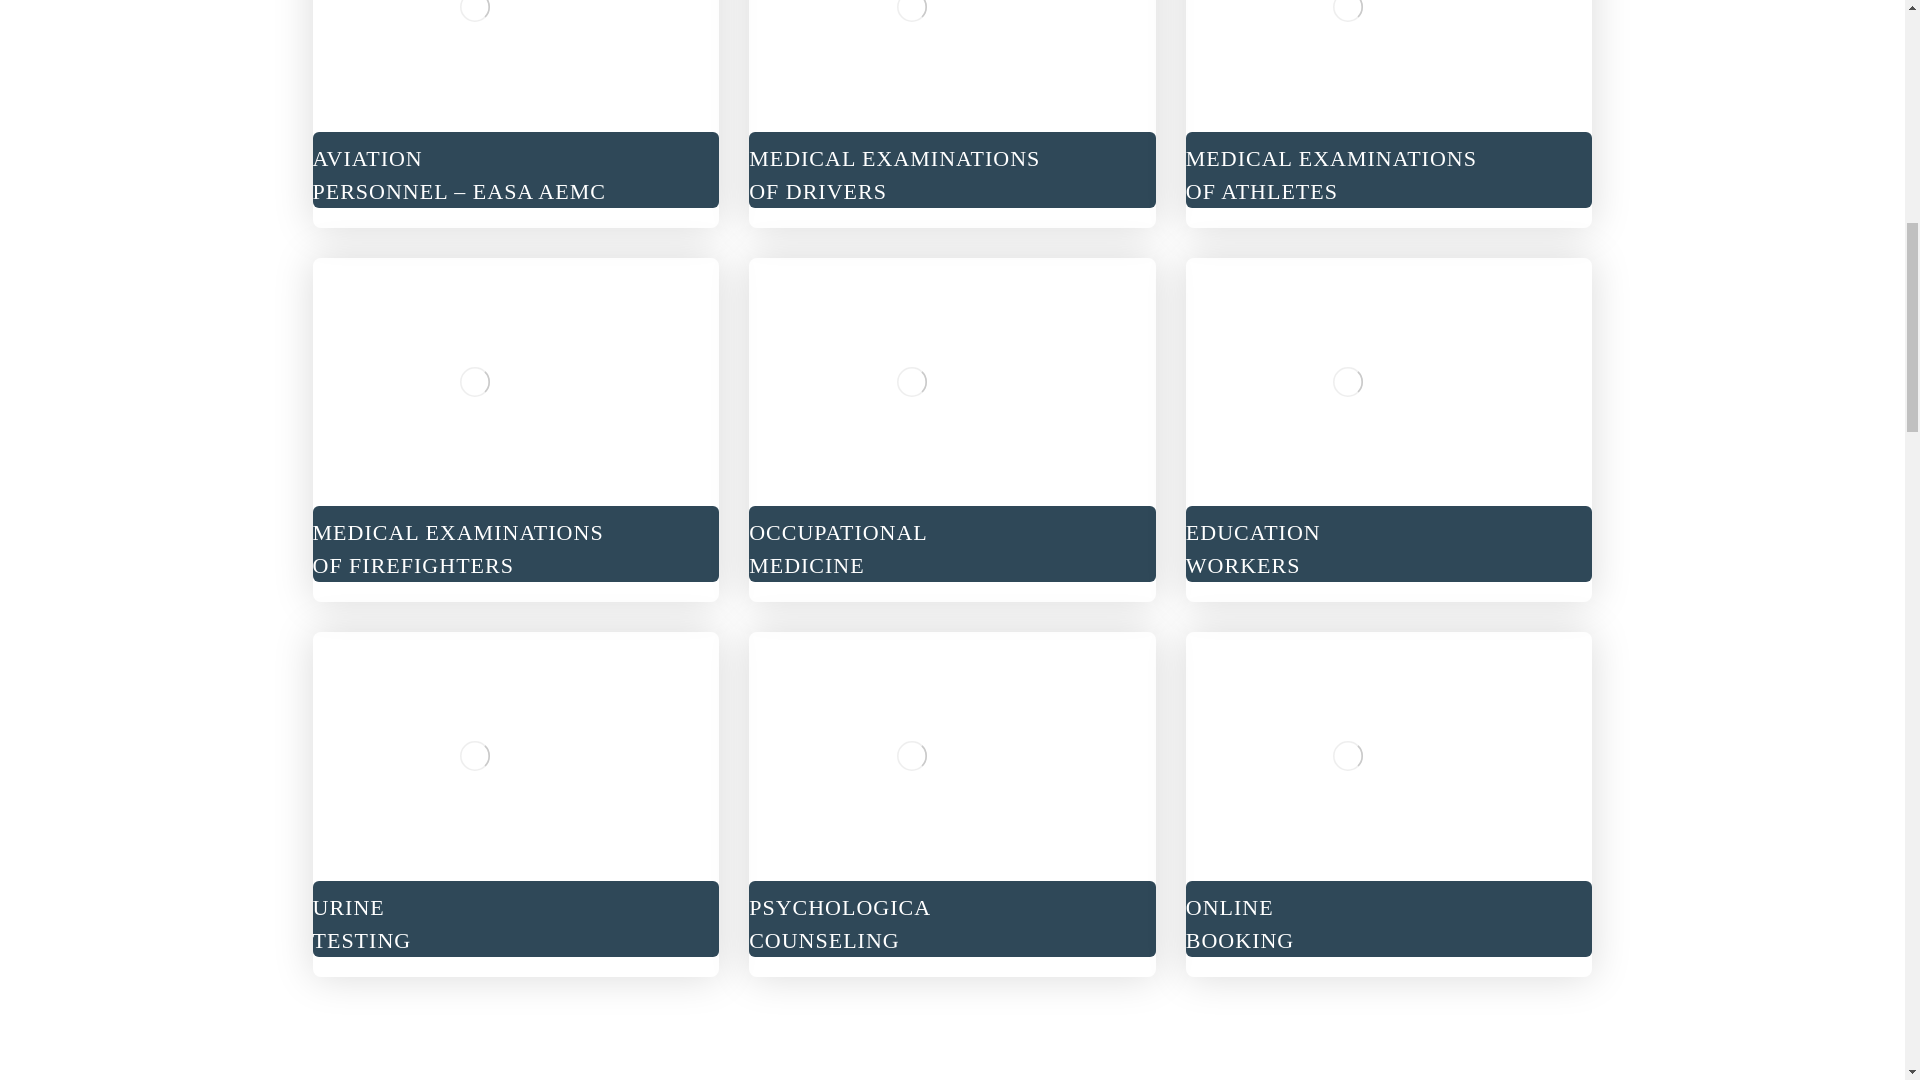 The width and height of the screenshot is (1920, 1080). Describe the element at coordinates (910, 382) in the screenshot. I see `Medical examinations of drivers` at that location.